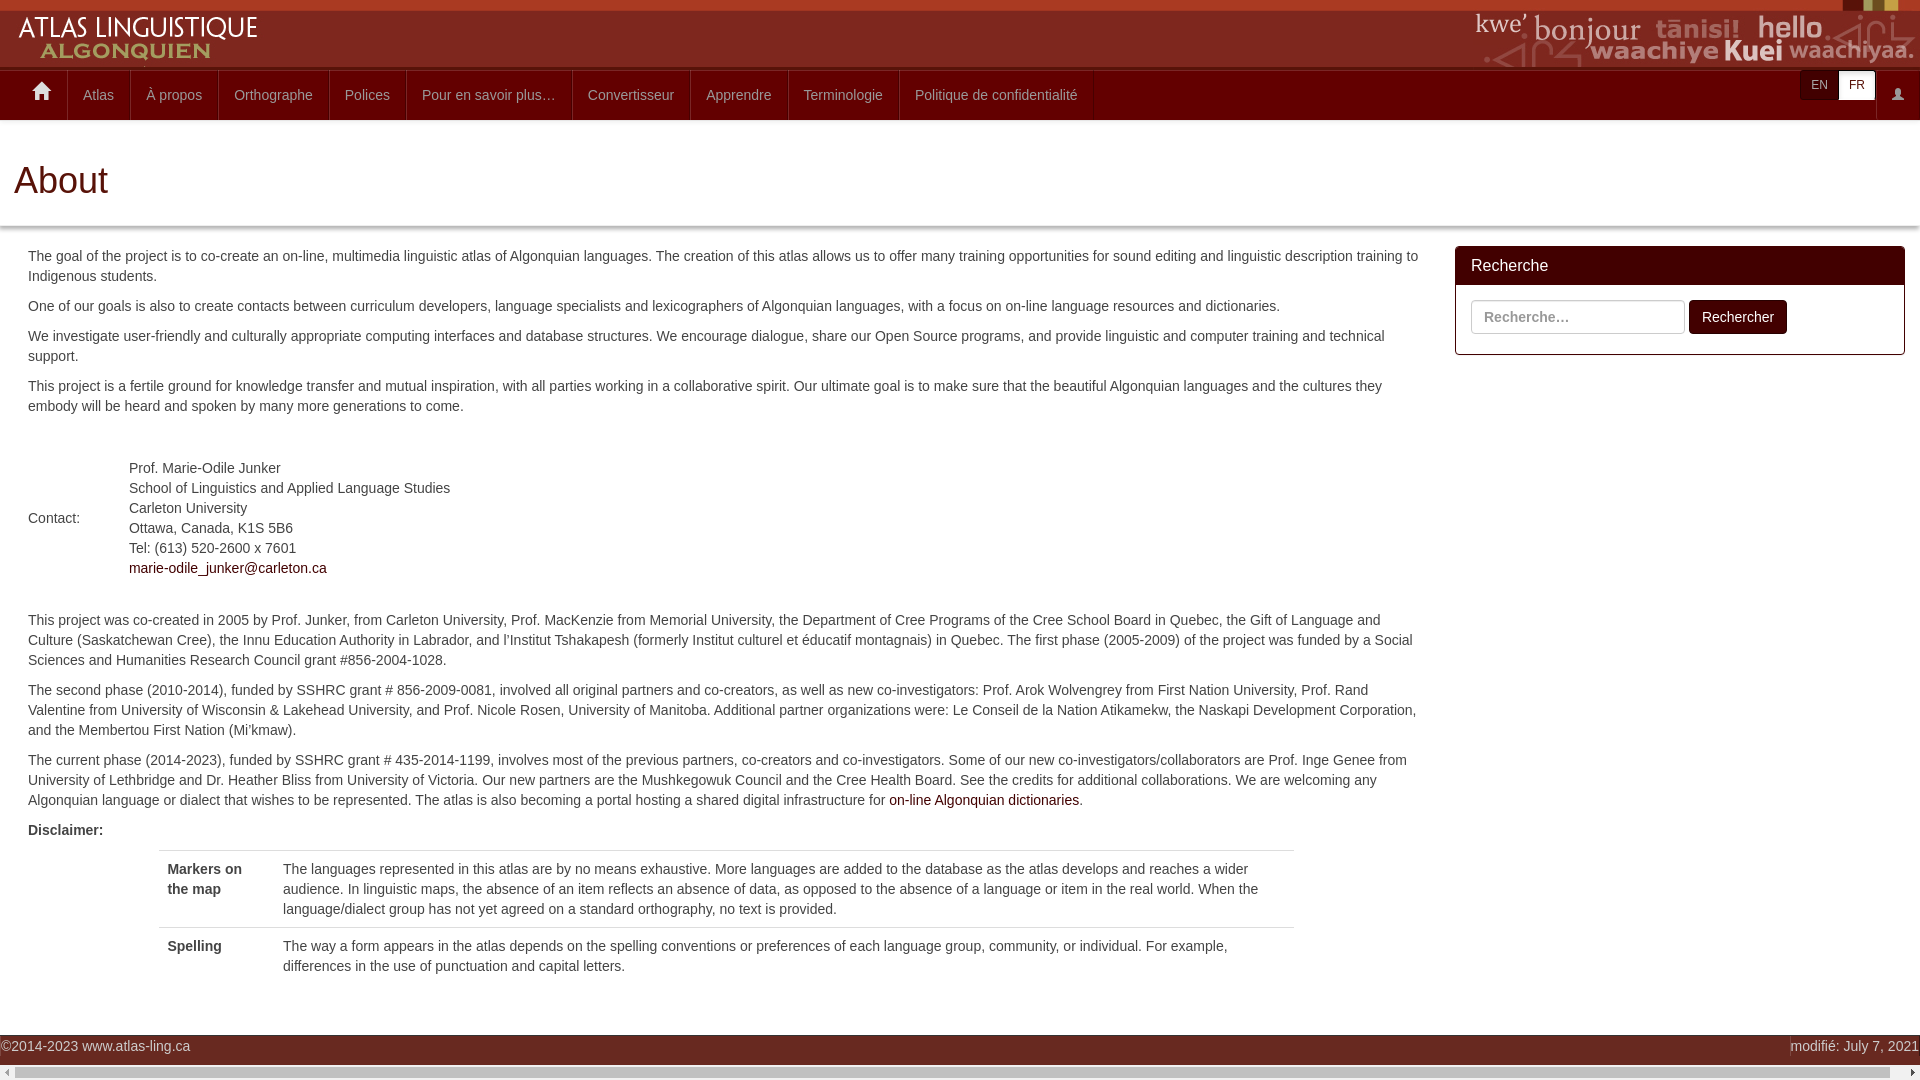 Image resolution: width=1920 pixels, height=1080 pixels. I want to click on EN, so click(1820, 85).